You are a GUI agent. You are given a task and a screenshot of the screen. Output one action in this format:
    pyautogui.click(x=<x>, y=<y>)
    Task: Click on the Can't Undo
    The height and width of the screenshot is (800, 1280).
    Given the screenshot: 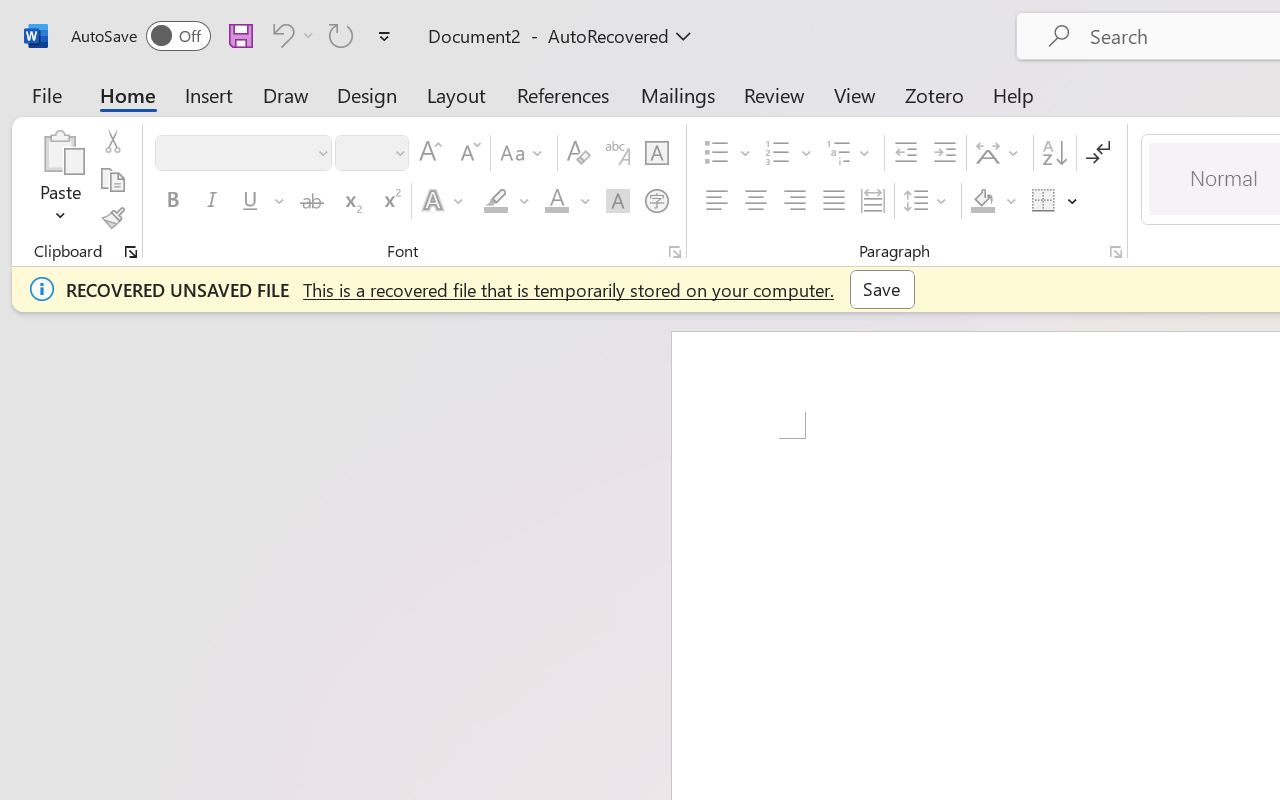 What is the action you would take?
    pyautogui.click(x=280, y=35)
    